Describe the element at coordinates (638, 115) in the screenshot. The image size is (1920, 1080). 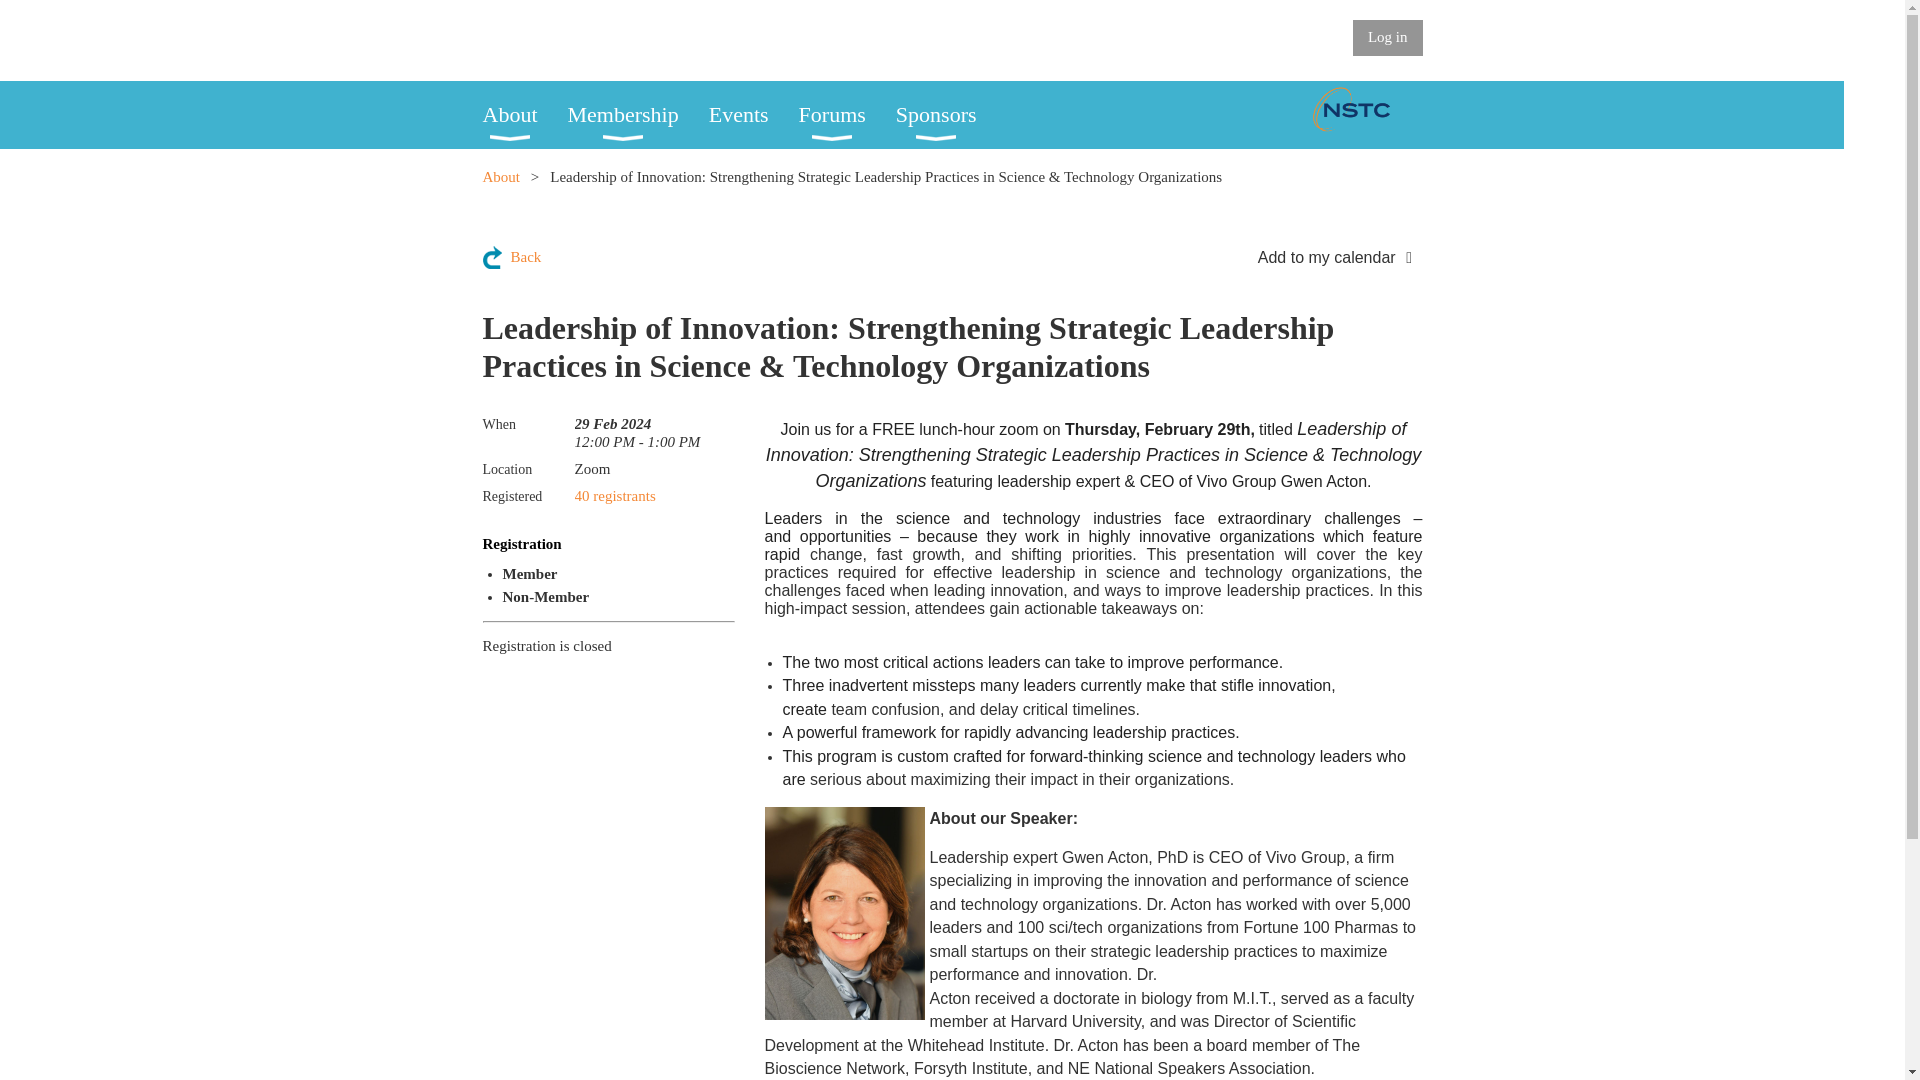
I see `Membership` at that location.